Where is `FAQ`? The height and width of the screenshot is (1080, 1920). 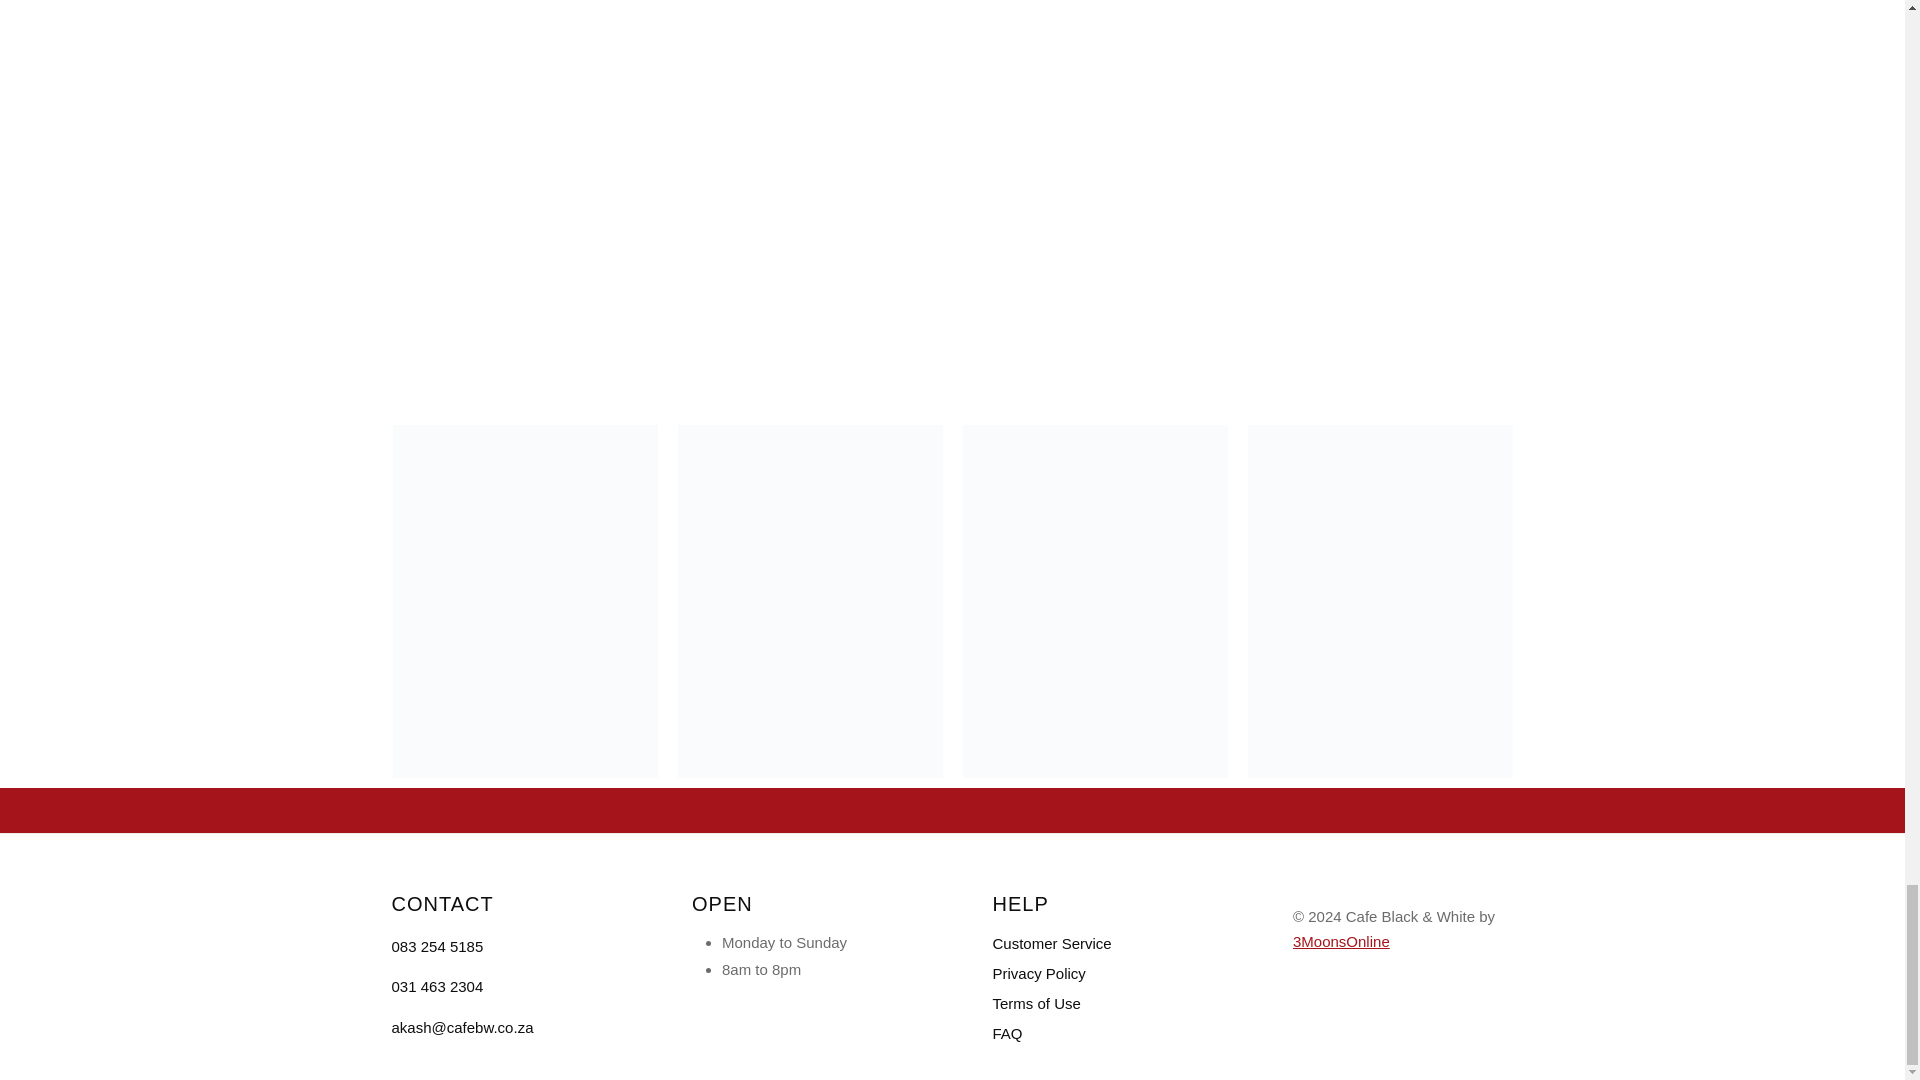 FAQ is located at coordinates (1102, 1034).